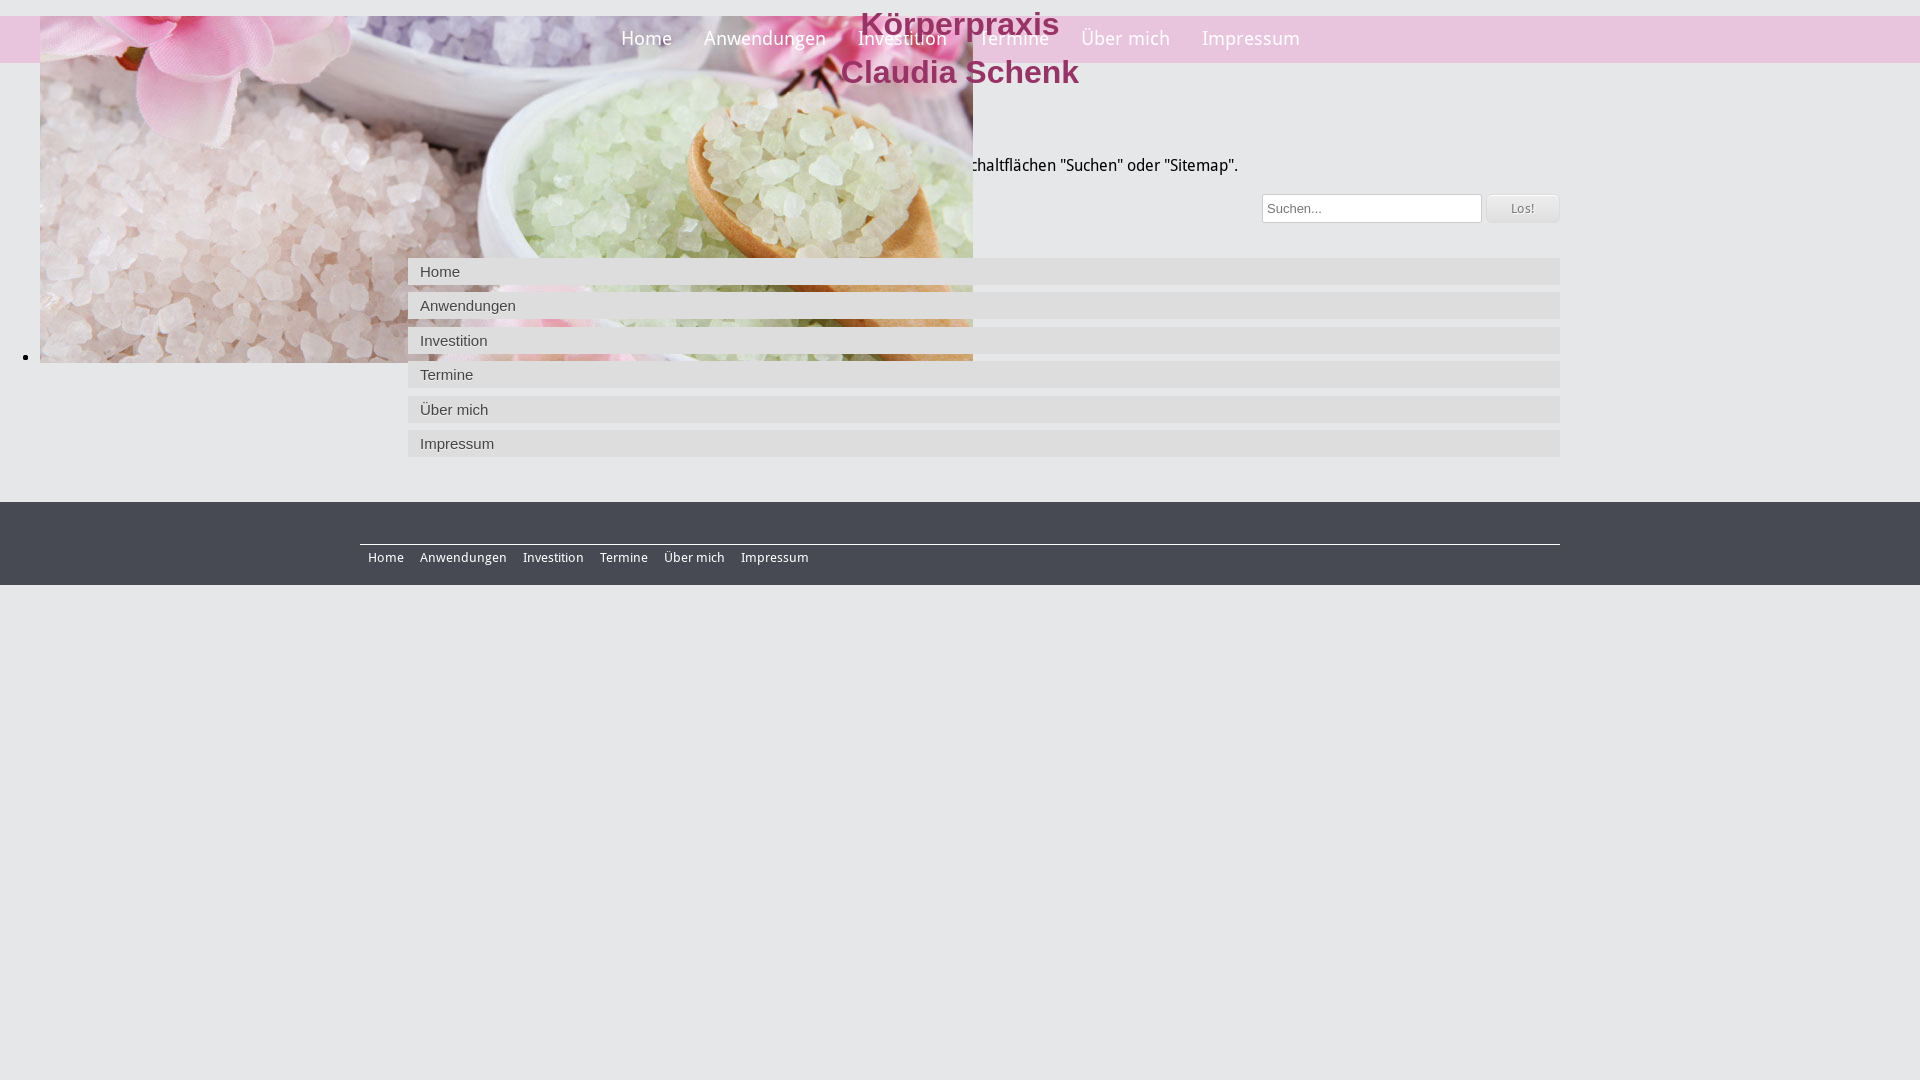  Describe the element at coordinates (984, 340) in the screenshot. I see `Investition` at that location.